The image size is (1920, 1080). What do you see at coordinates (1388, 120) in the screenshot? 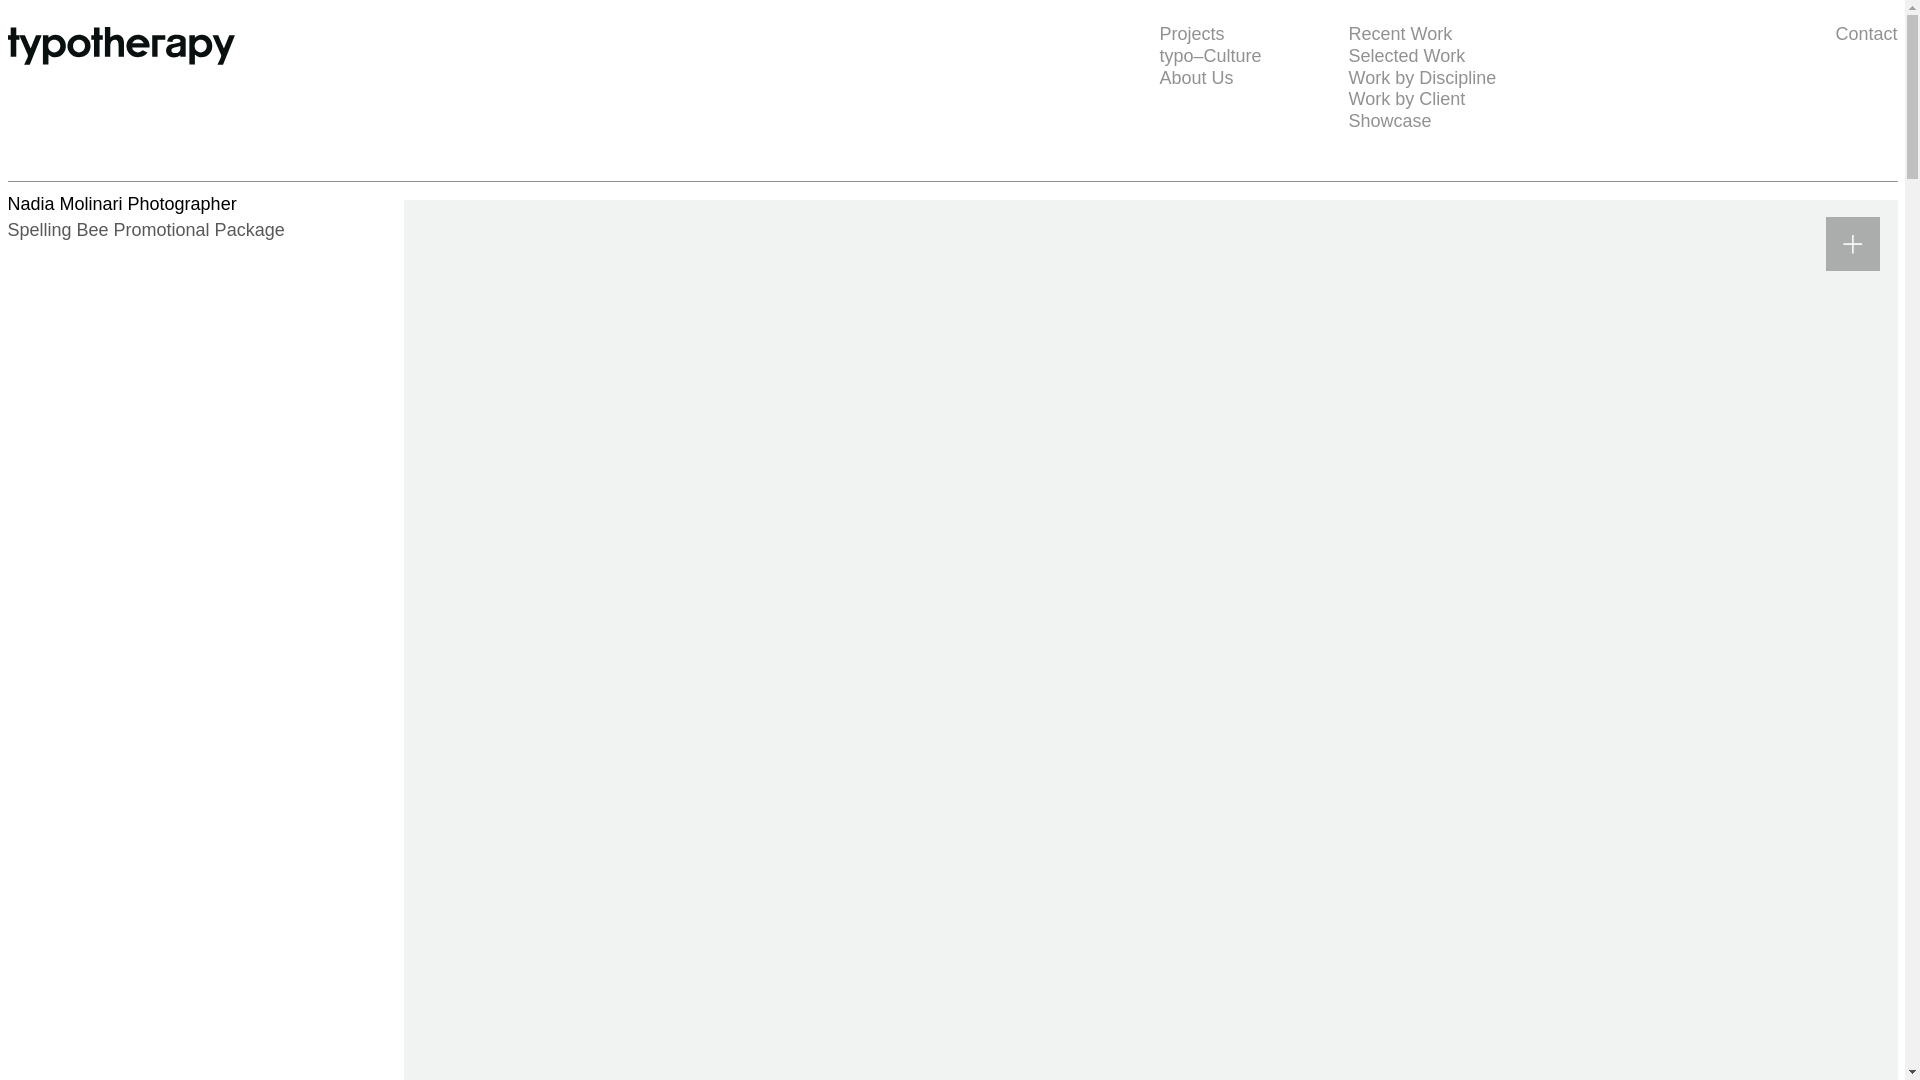
I see `Showcase` at bounding box center [1388, 120].